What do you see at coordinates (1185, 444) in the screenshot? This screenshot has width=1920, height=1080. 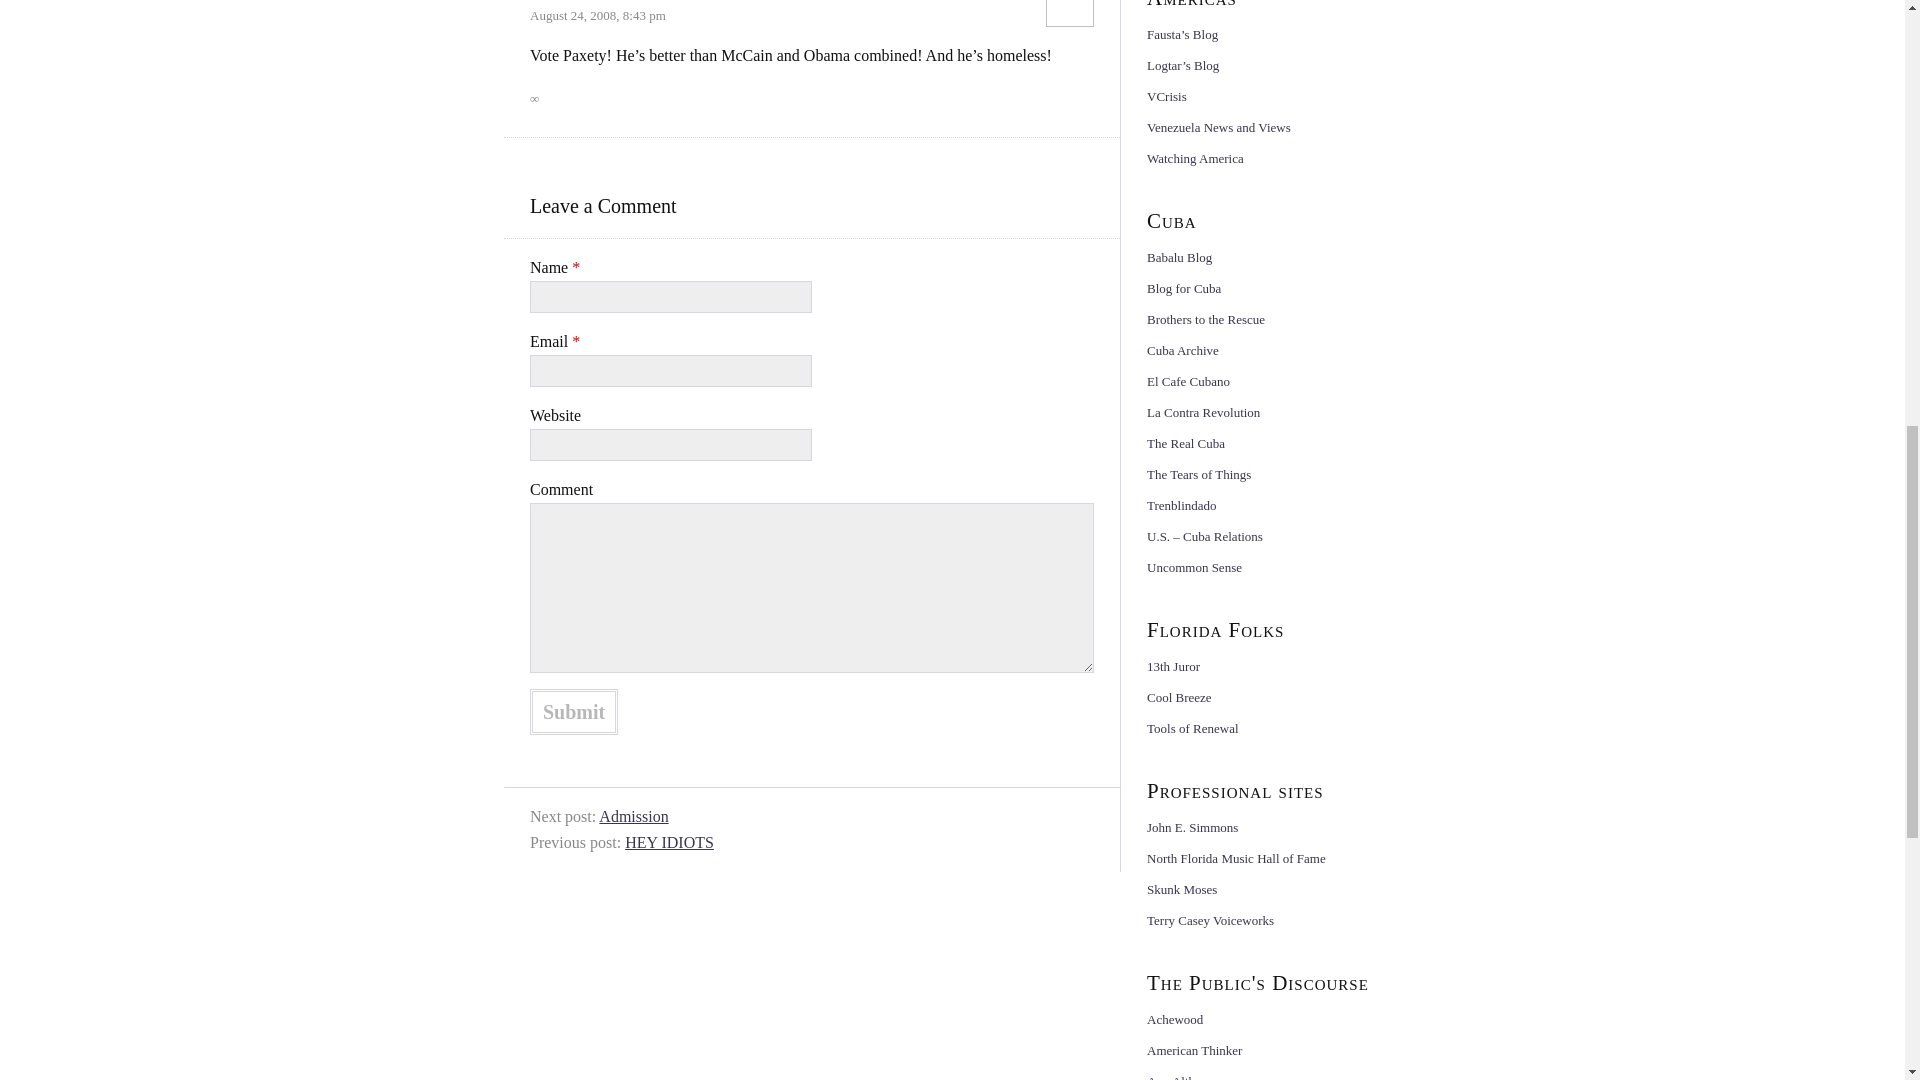 I see `The Real Cuba` at bounding box center [1185, 444].